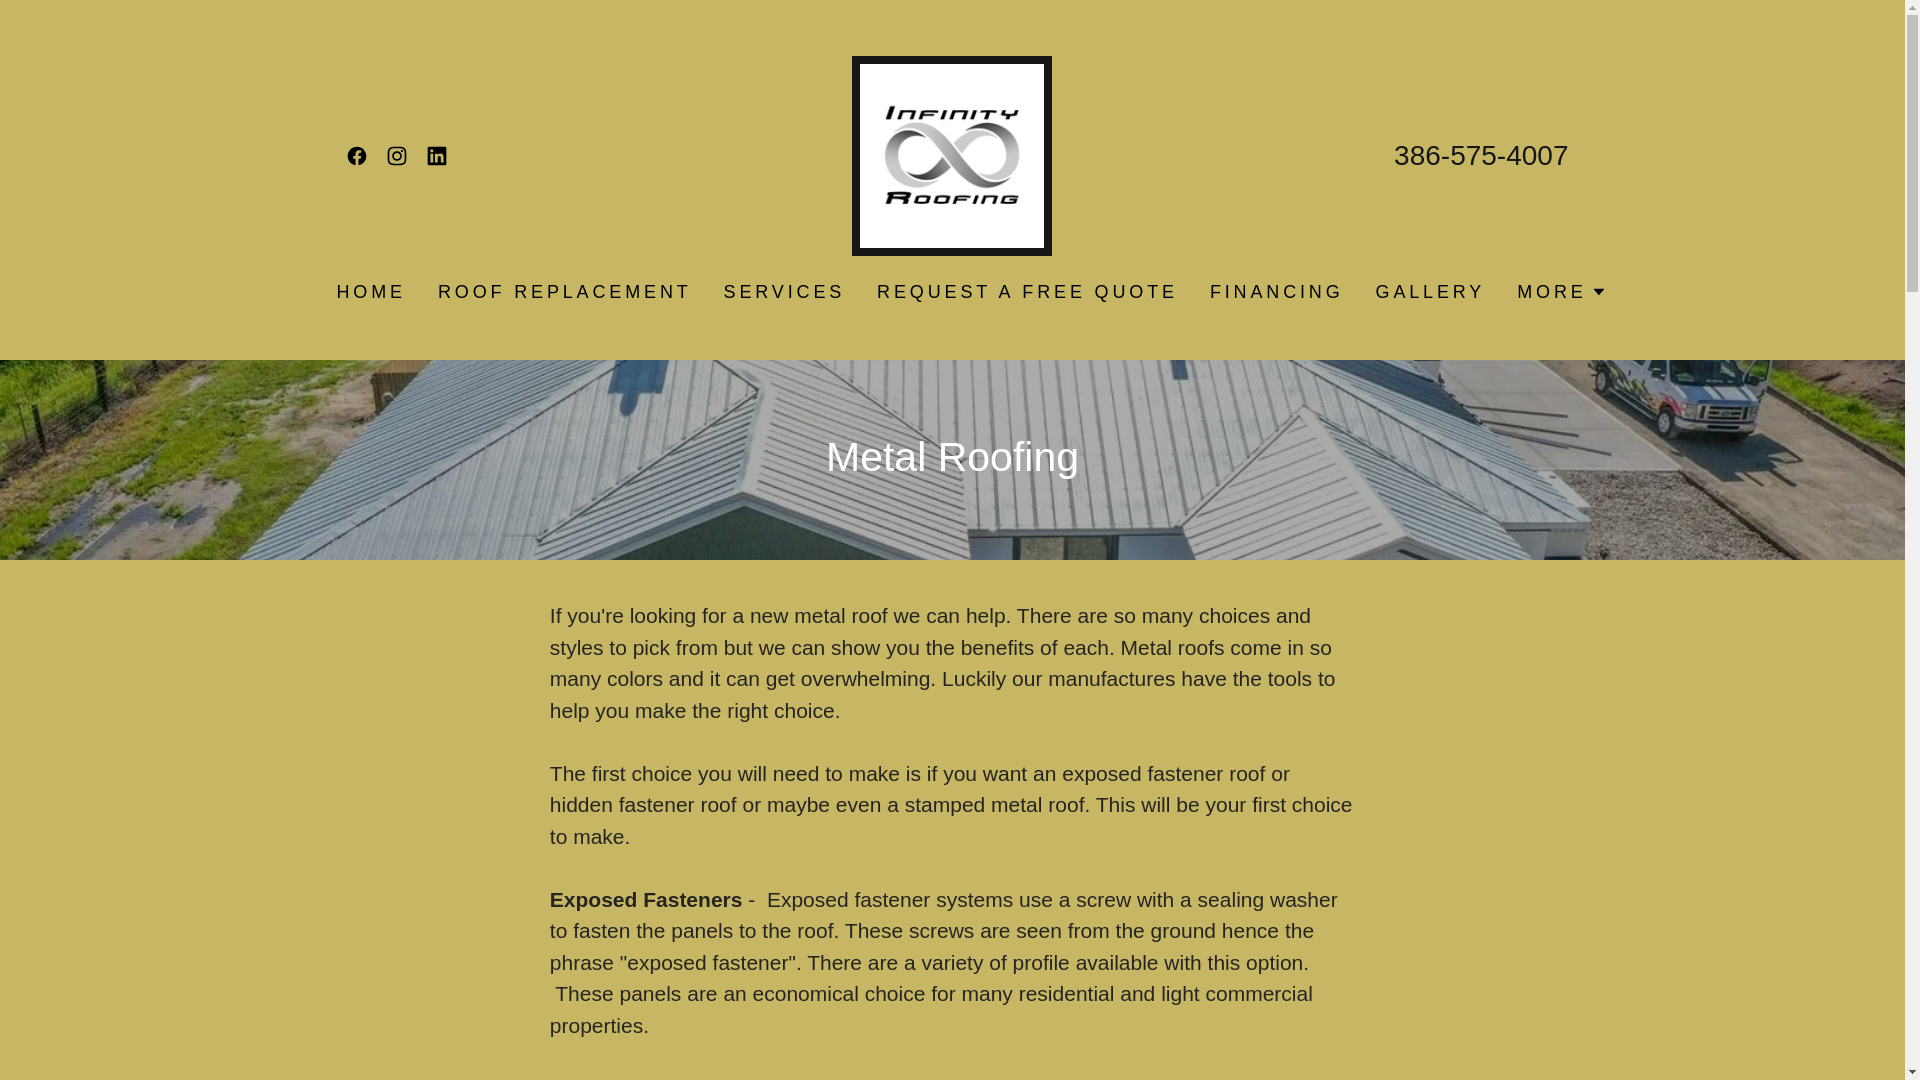 This screenshot has height=1080, width=1920. I want to click on GALLERY, so click(1430, 292).